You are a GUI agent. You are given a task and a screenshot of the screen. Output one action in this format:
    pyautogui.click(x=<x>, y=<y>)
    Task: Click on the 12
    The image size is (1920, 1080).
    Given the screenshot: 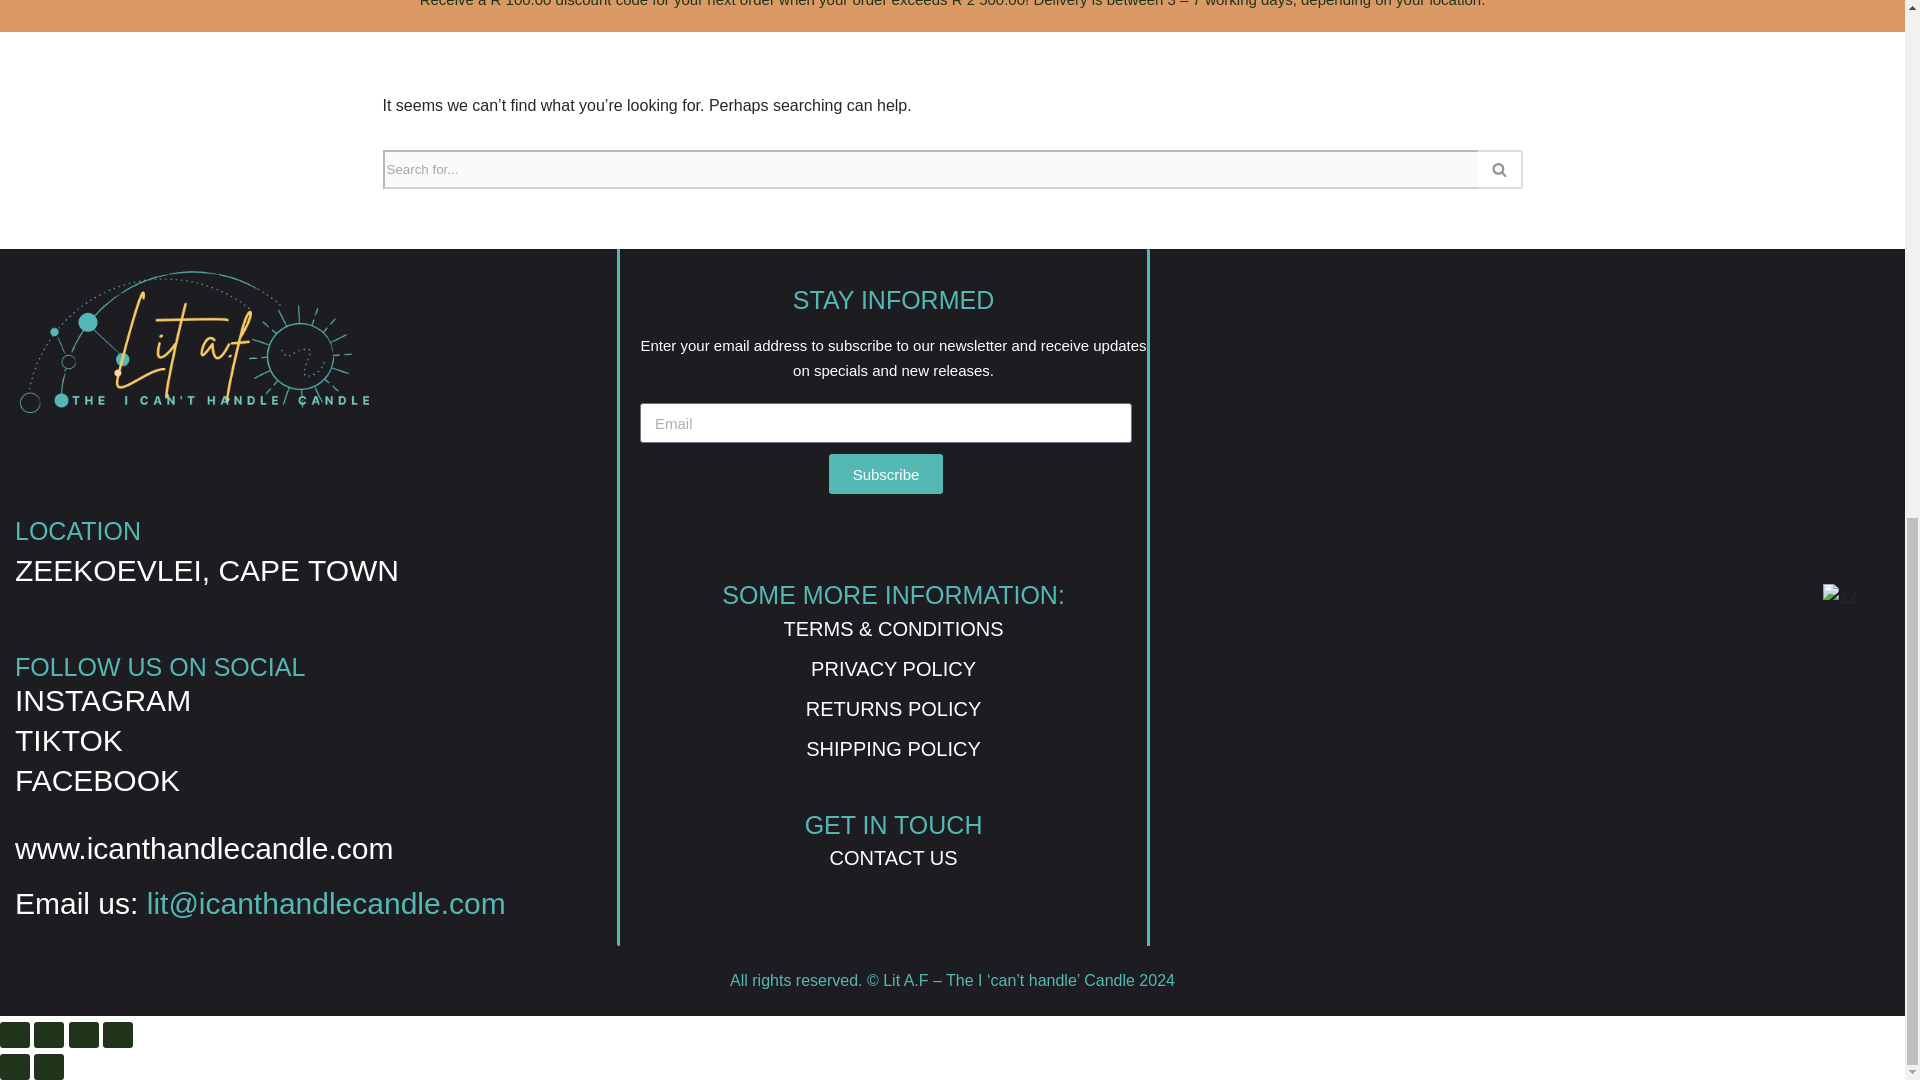 What is the action you would take?
    pyautogui.click(x=1839, y=598)
    